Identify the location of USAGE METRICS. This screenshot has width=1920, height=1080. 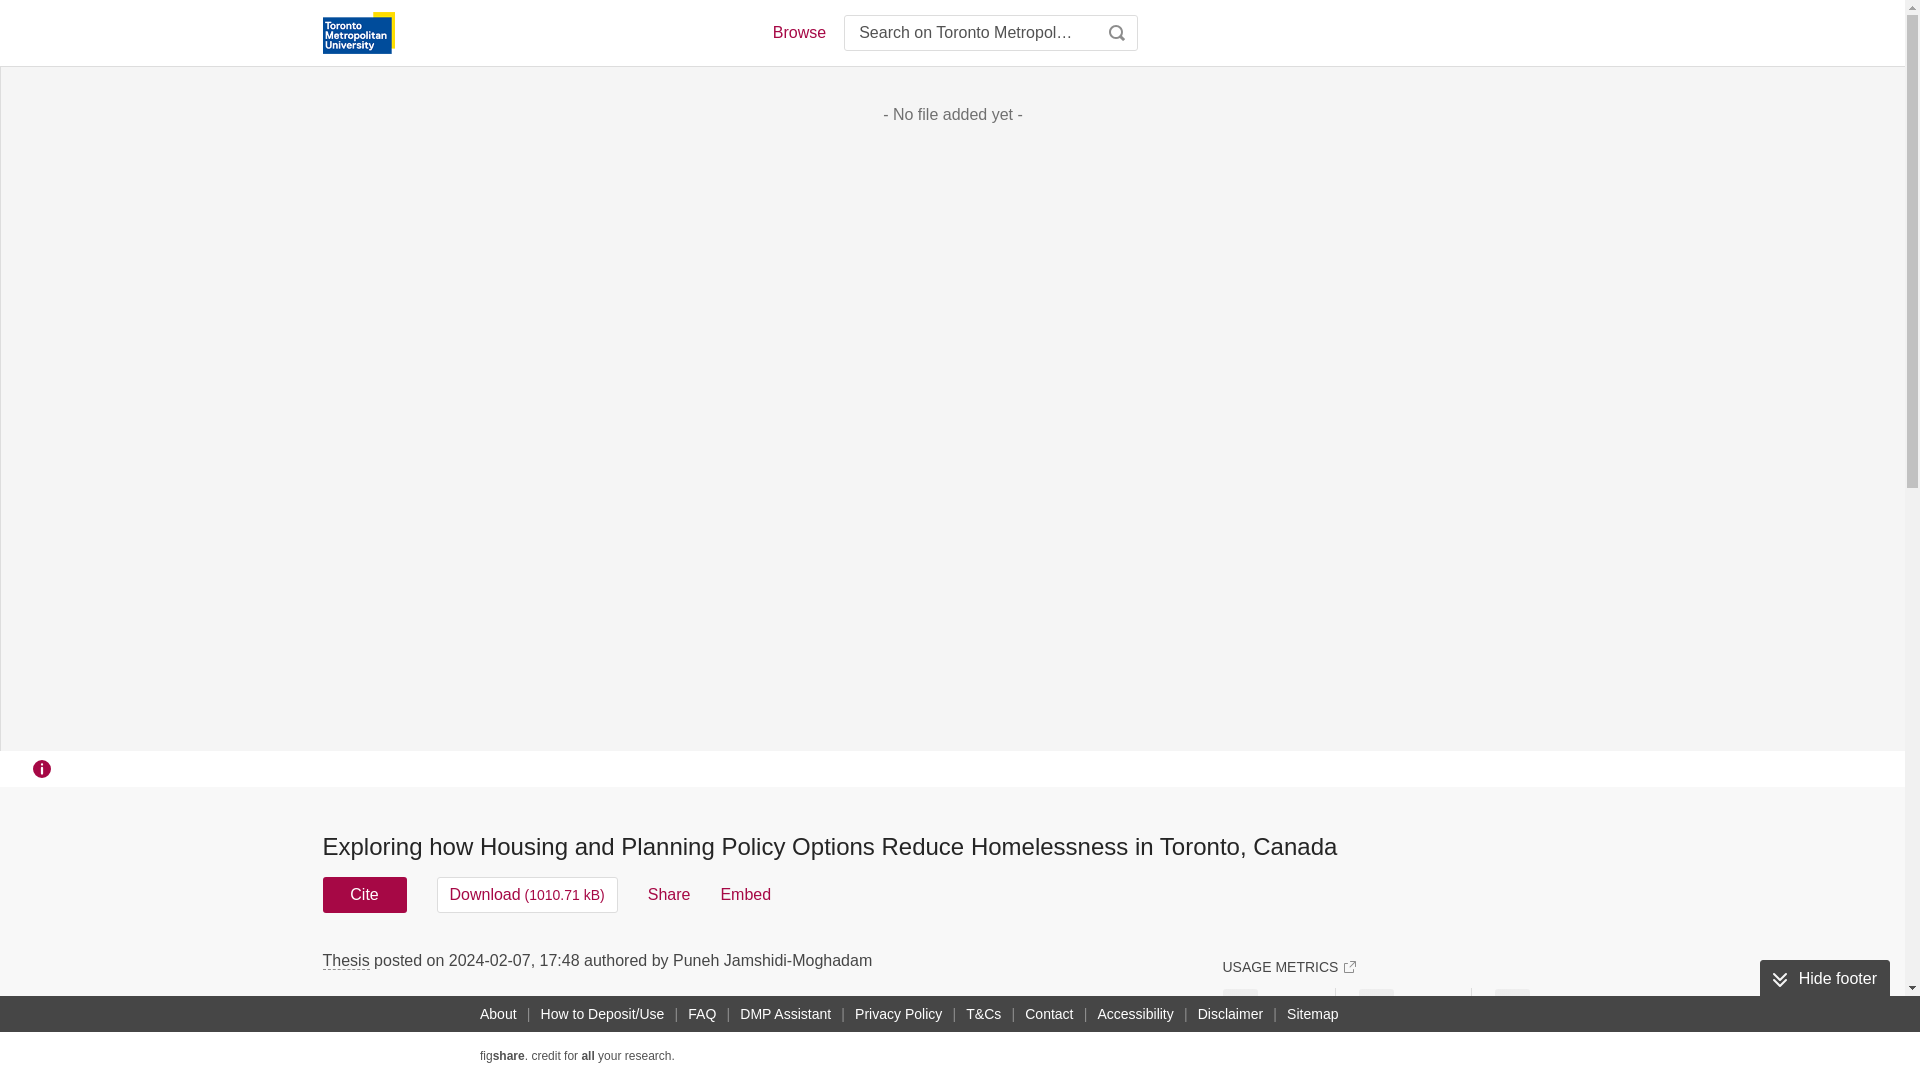
(1288, 966).